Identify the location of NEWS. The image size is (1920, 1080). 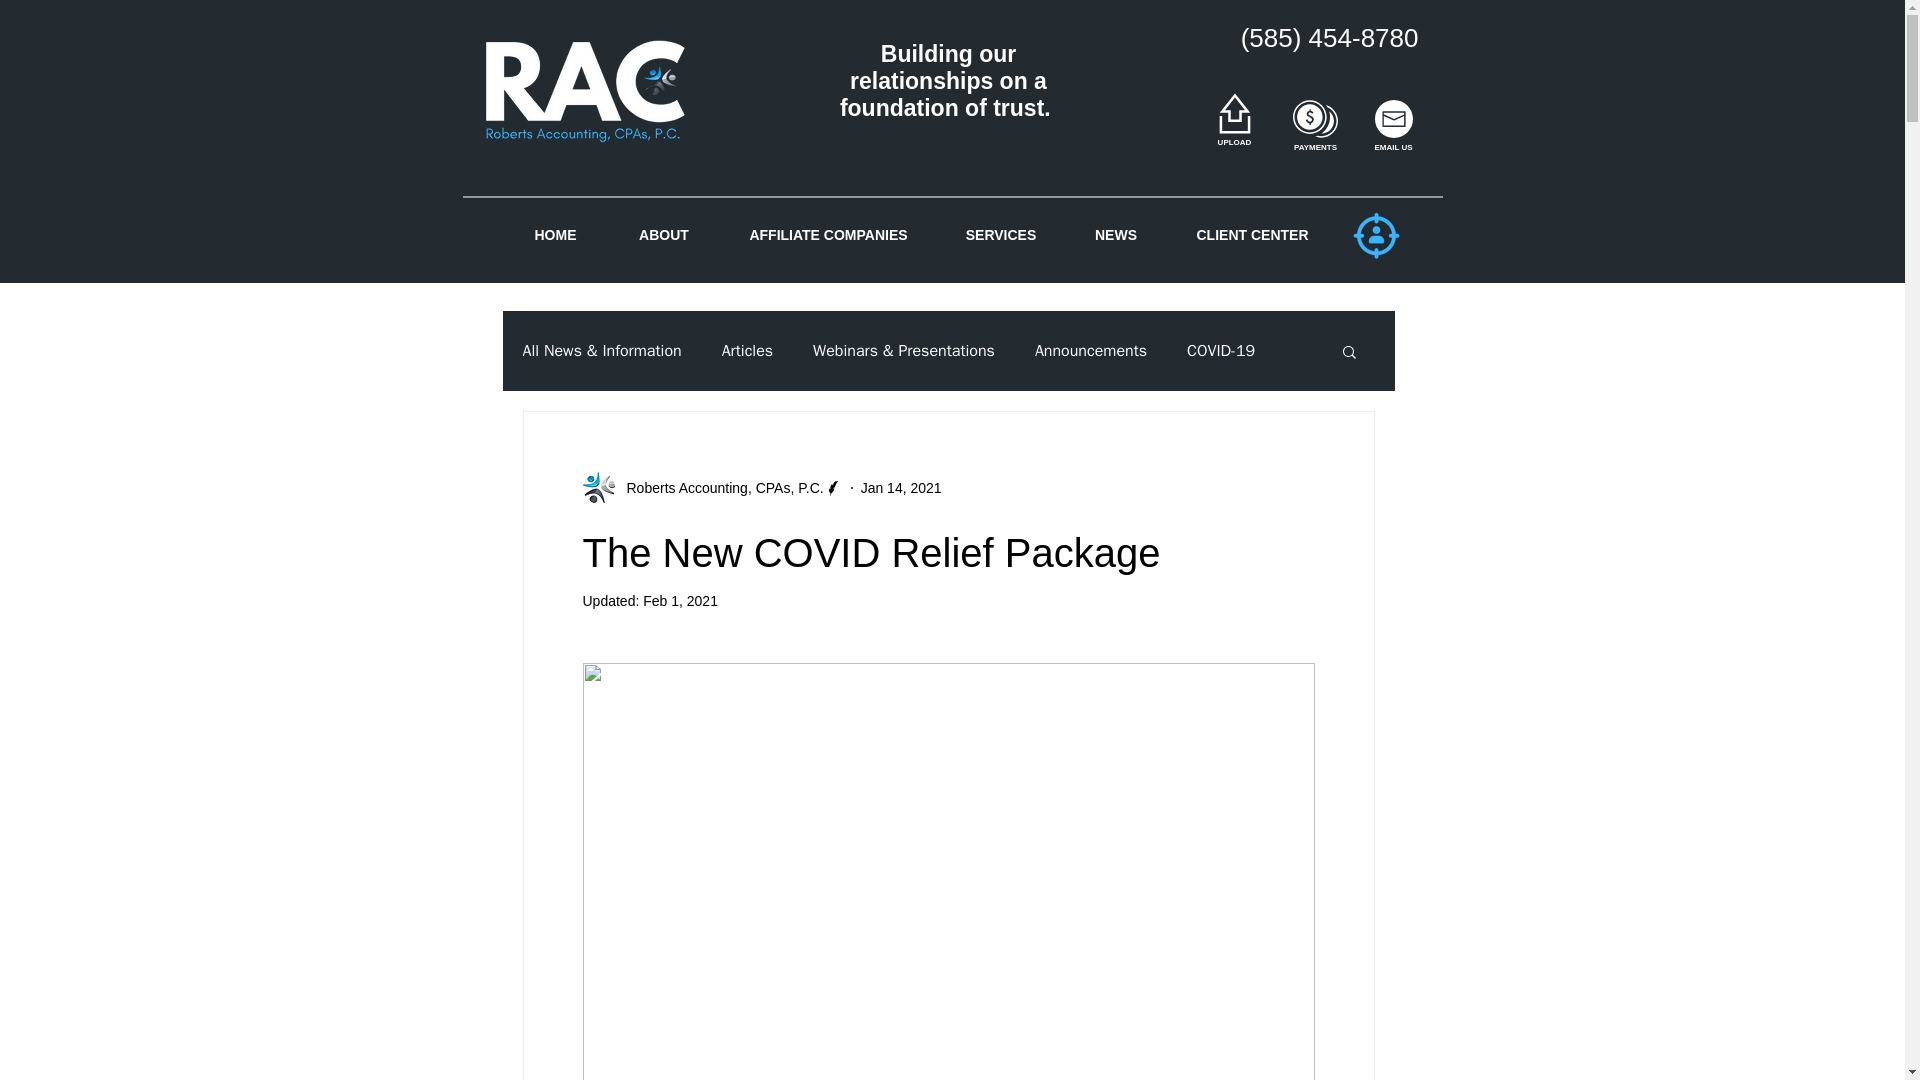
(1115, 234).